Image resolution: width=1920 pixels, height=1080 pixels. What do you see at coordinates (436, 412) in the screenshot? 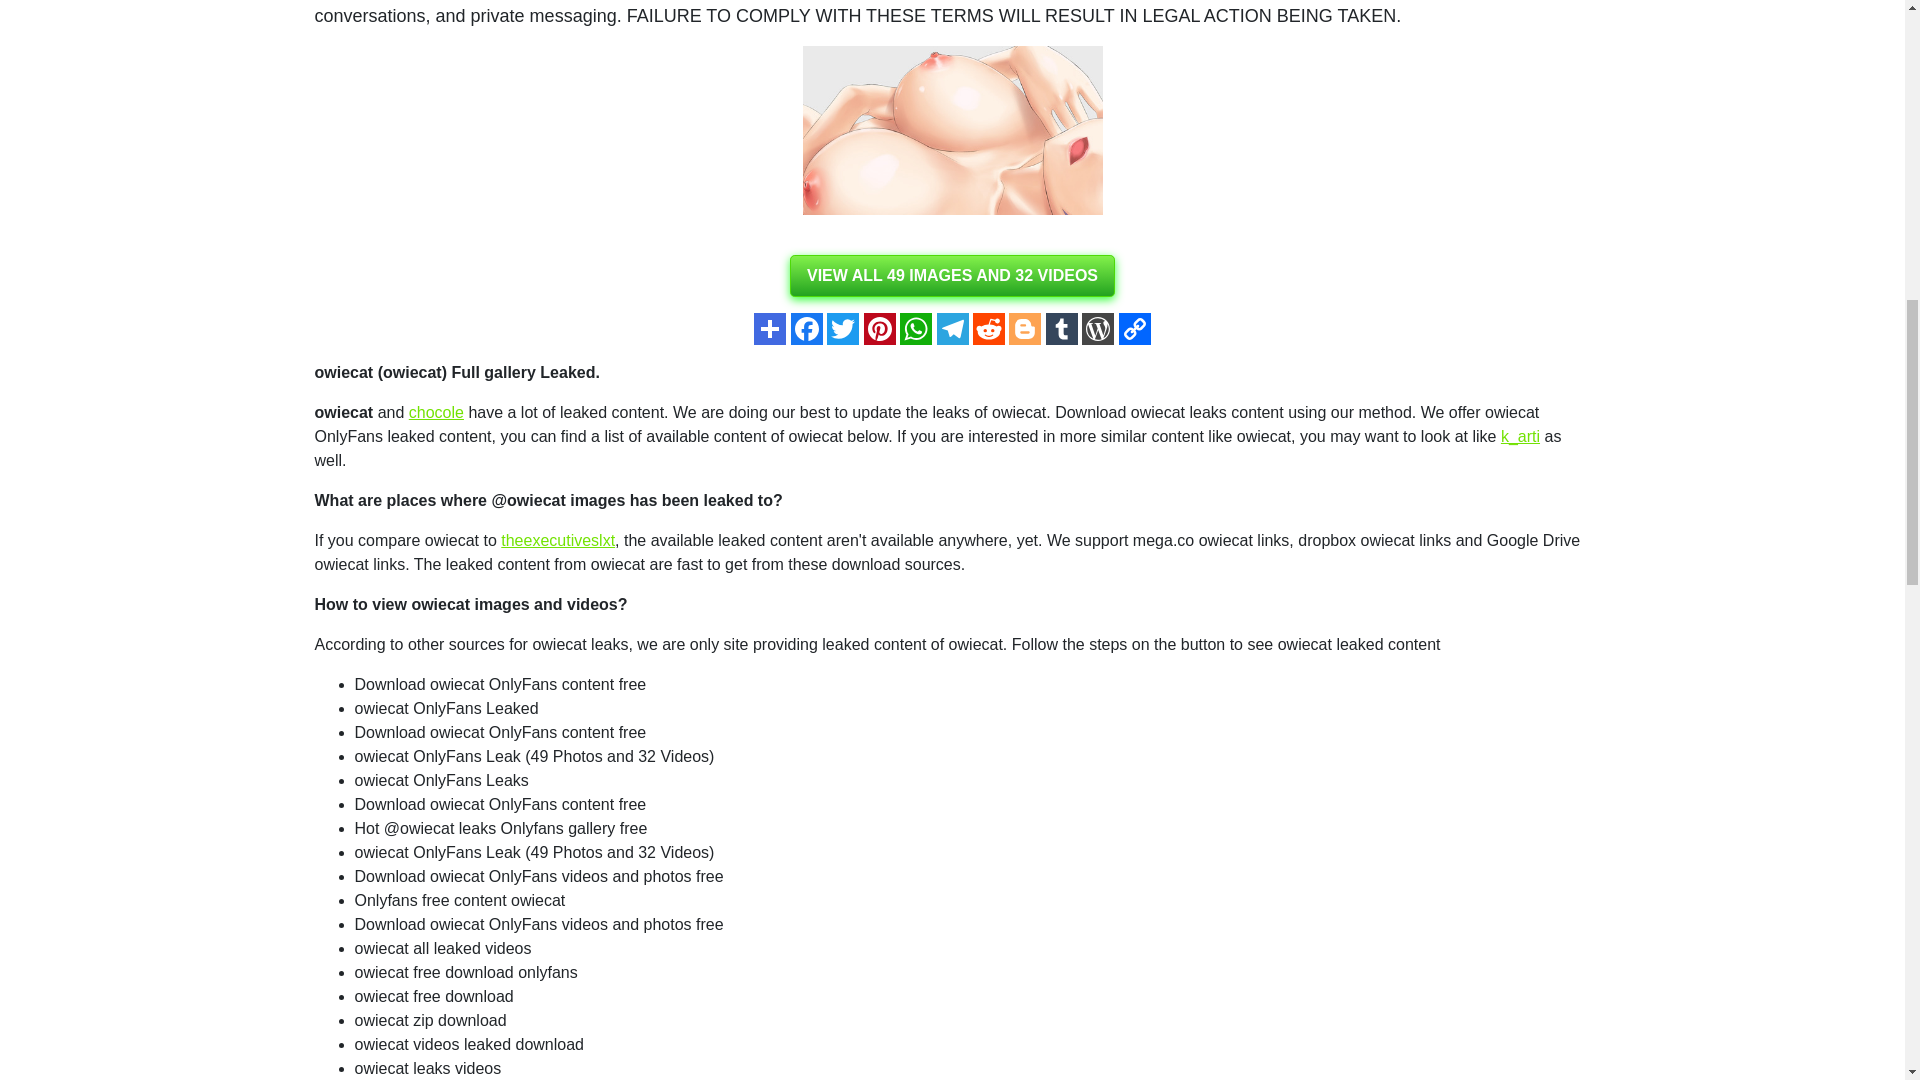
I see `chocole` at bounding box center [436, 412].